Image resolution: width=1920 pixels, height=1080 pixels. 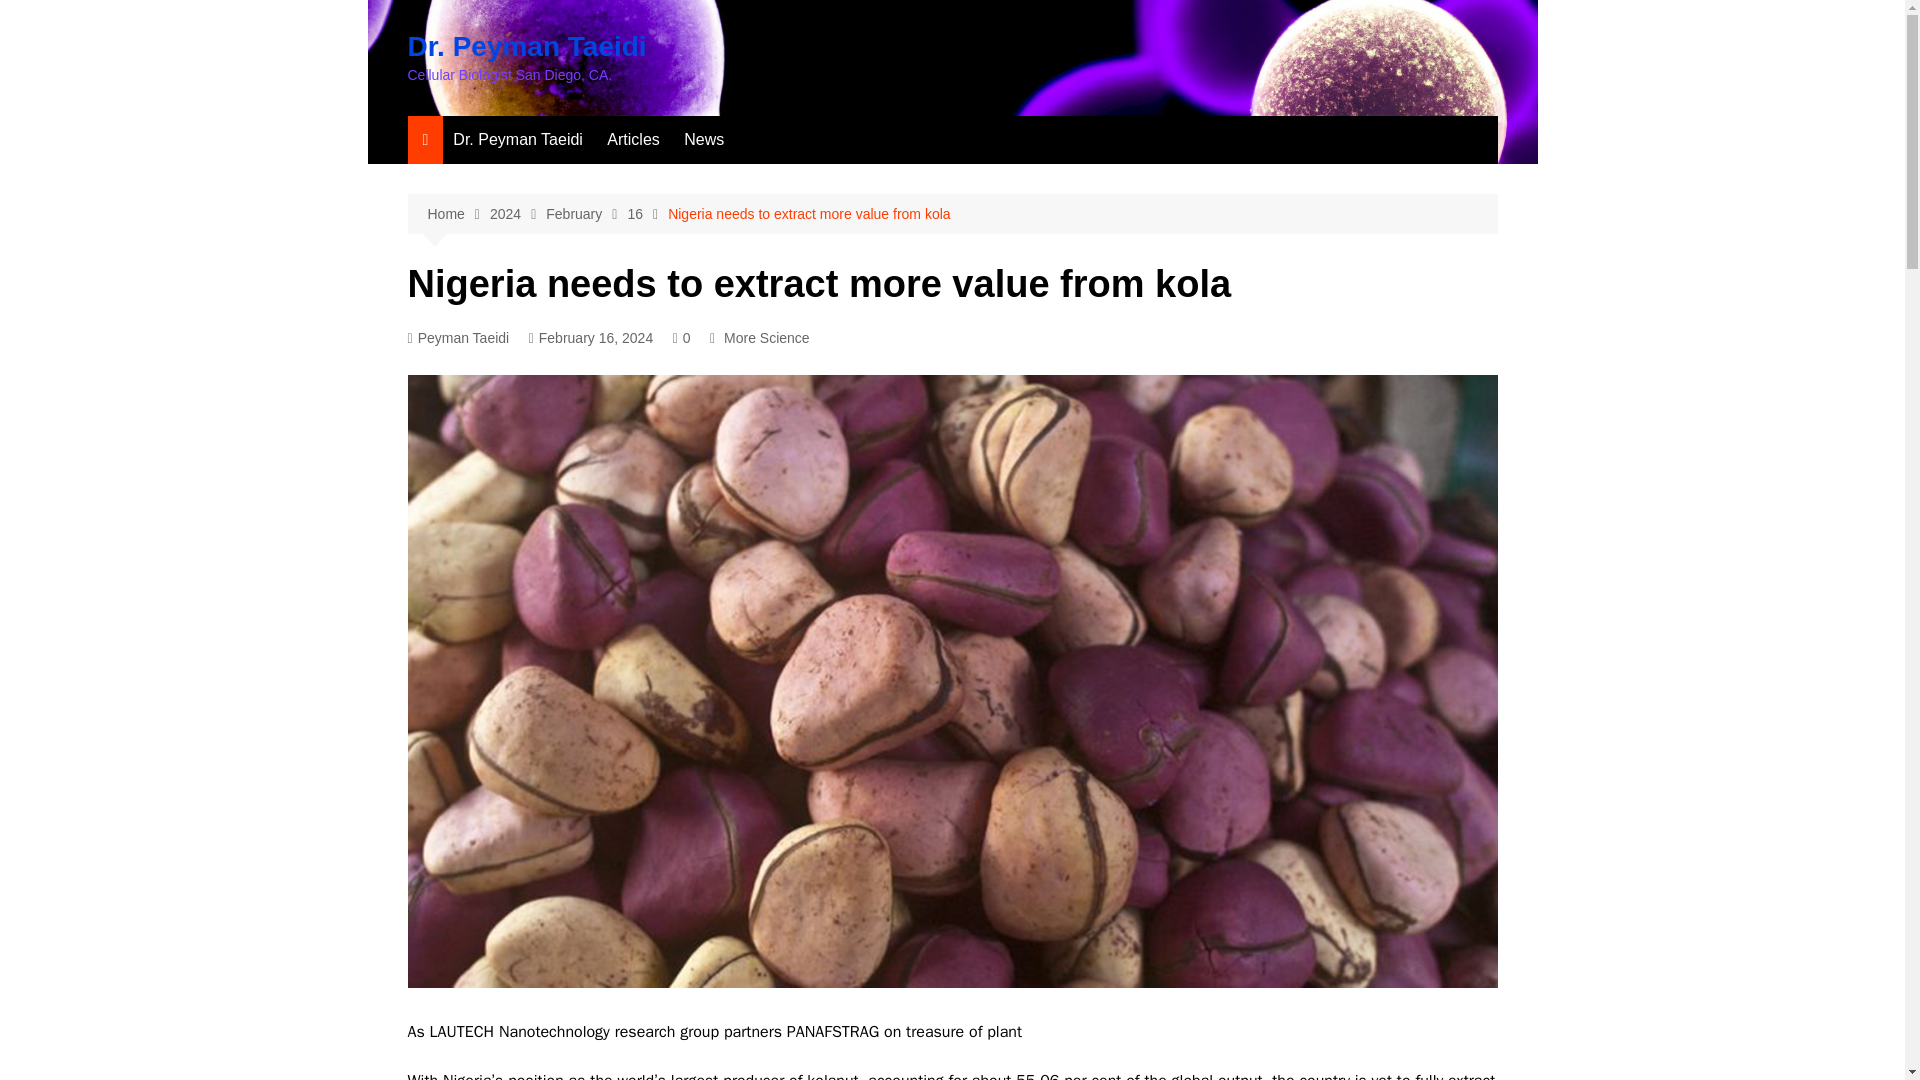 What do you see at coordinates (632, 140) in the screenshot?
I see `Articles` at bounding box center [632, 140].